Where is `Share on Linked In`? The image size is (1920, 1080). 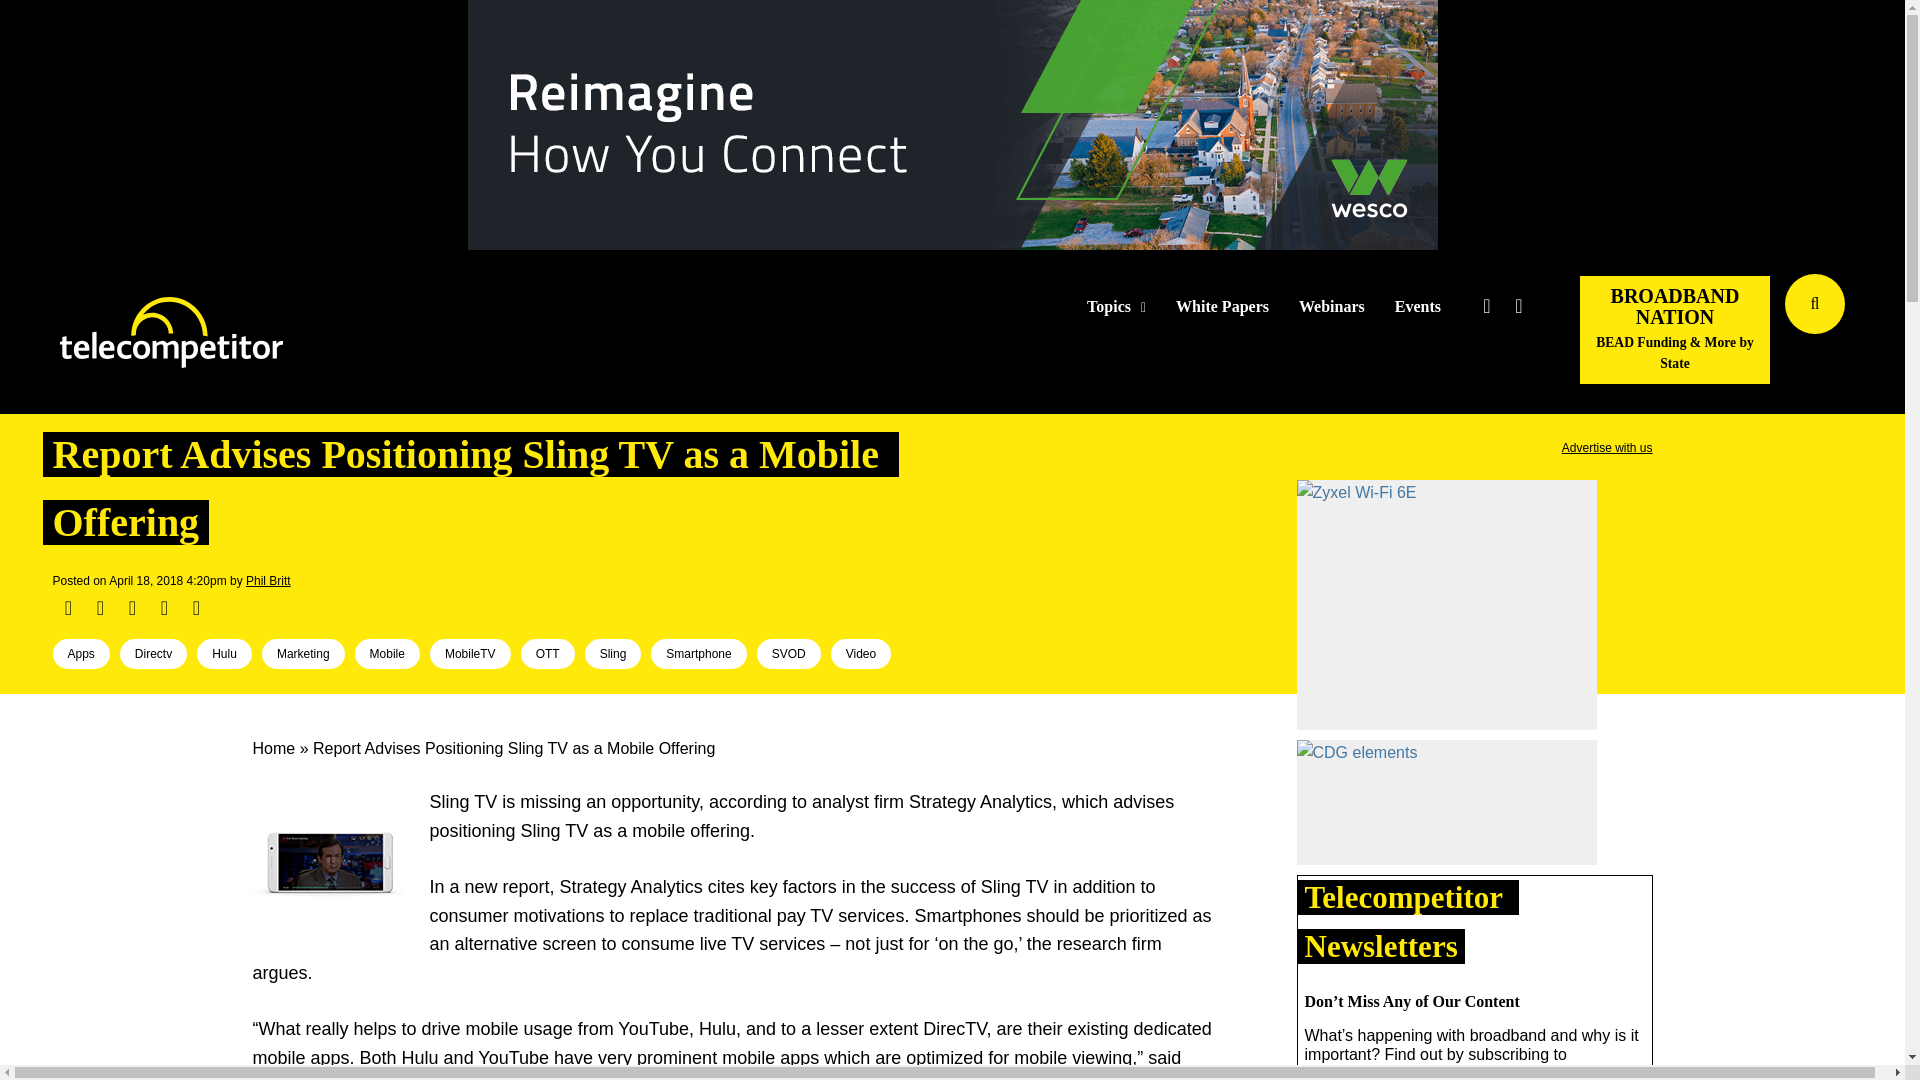 Share on Linked In is located at coordinates (131, 608).